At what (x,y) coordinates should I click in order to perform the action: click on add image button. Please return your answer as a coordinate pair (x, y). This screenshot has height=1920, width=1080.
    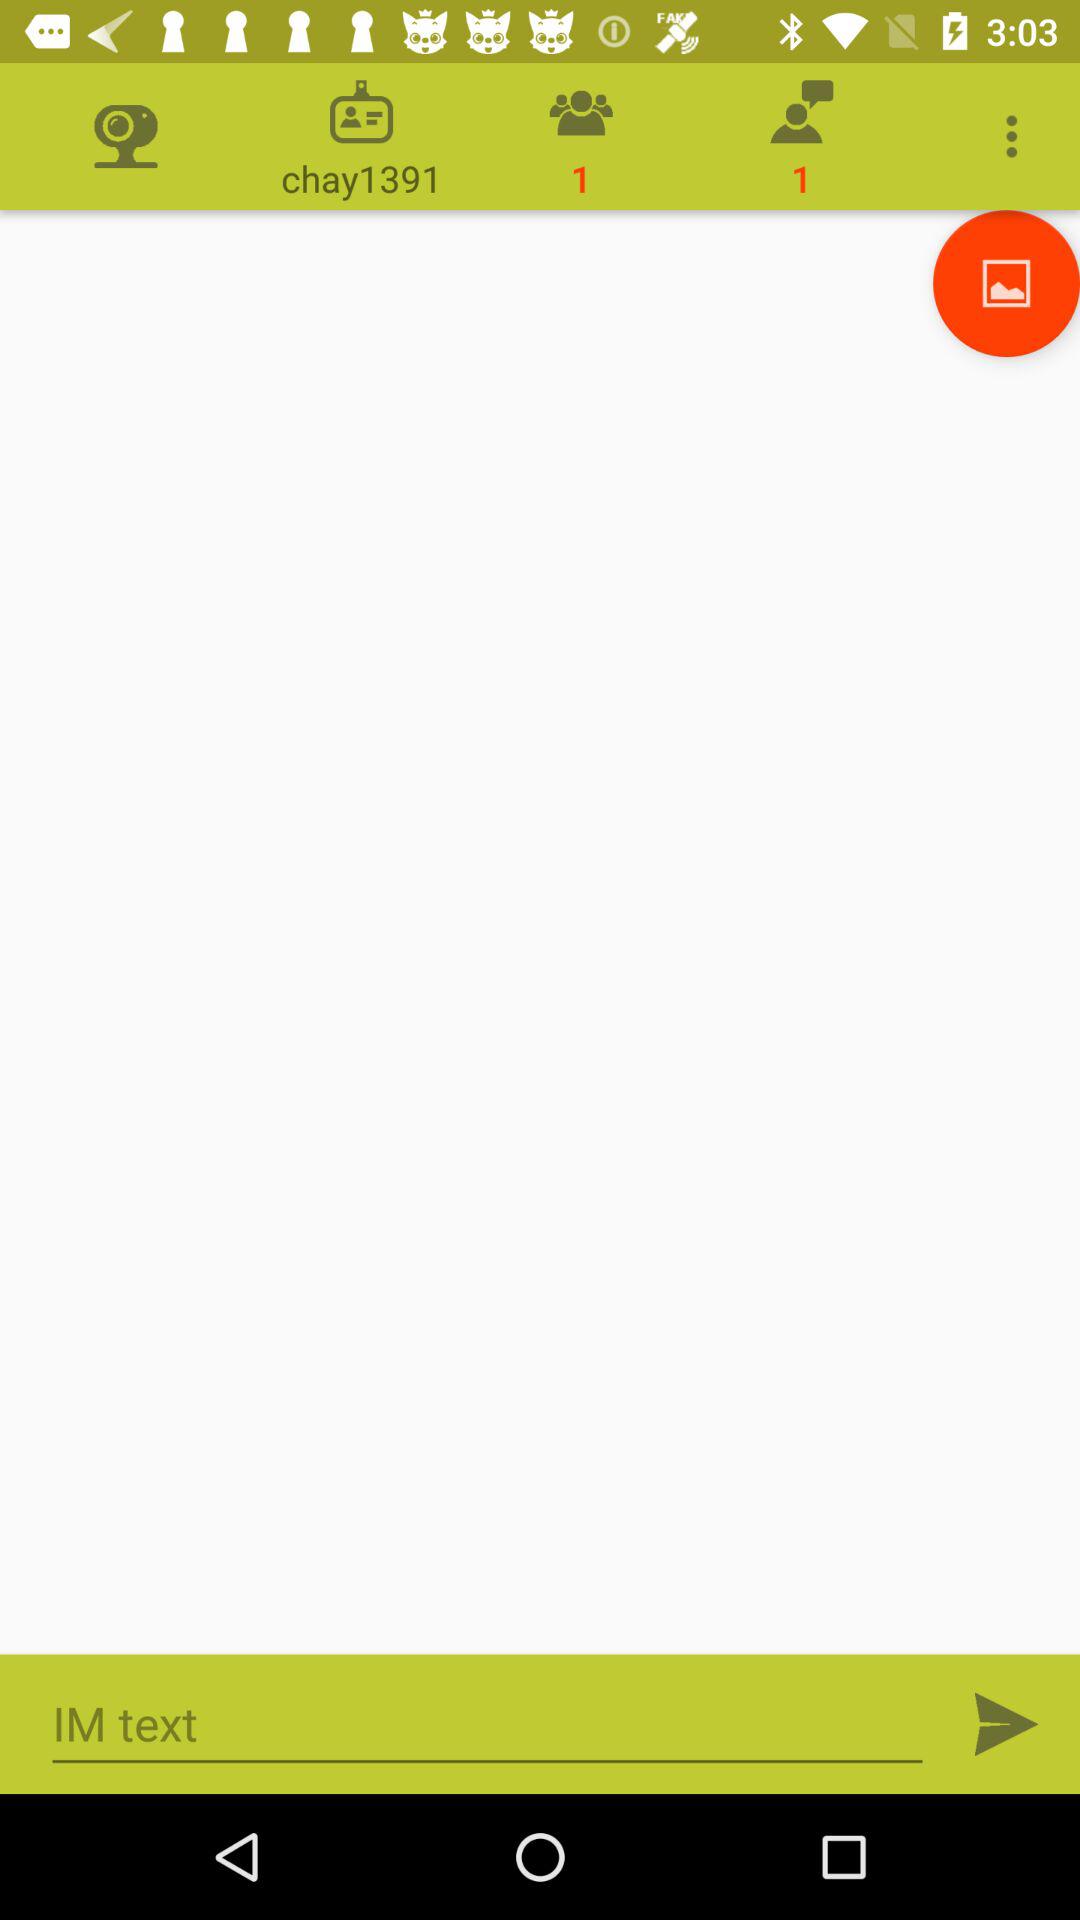
    Looking at the image, I should click on (1006, 284).